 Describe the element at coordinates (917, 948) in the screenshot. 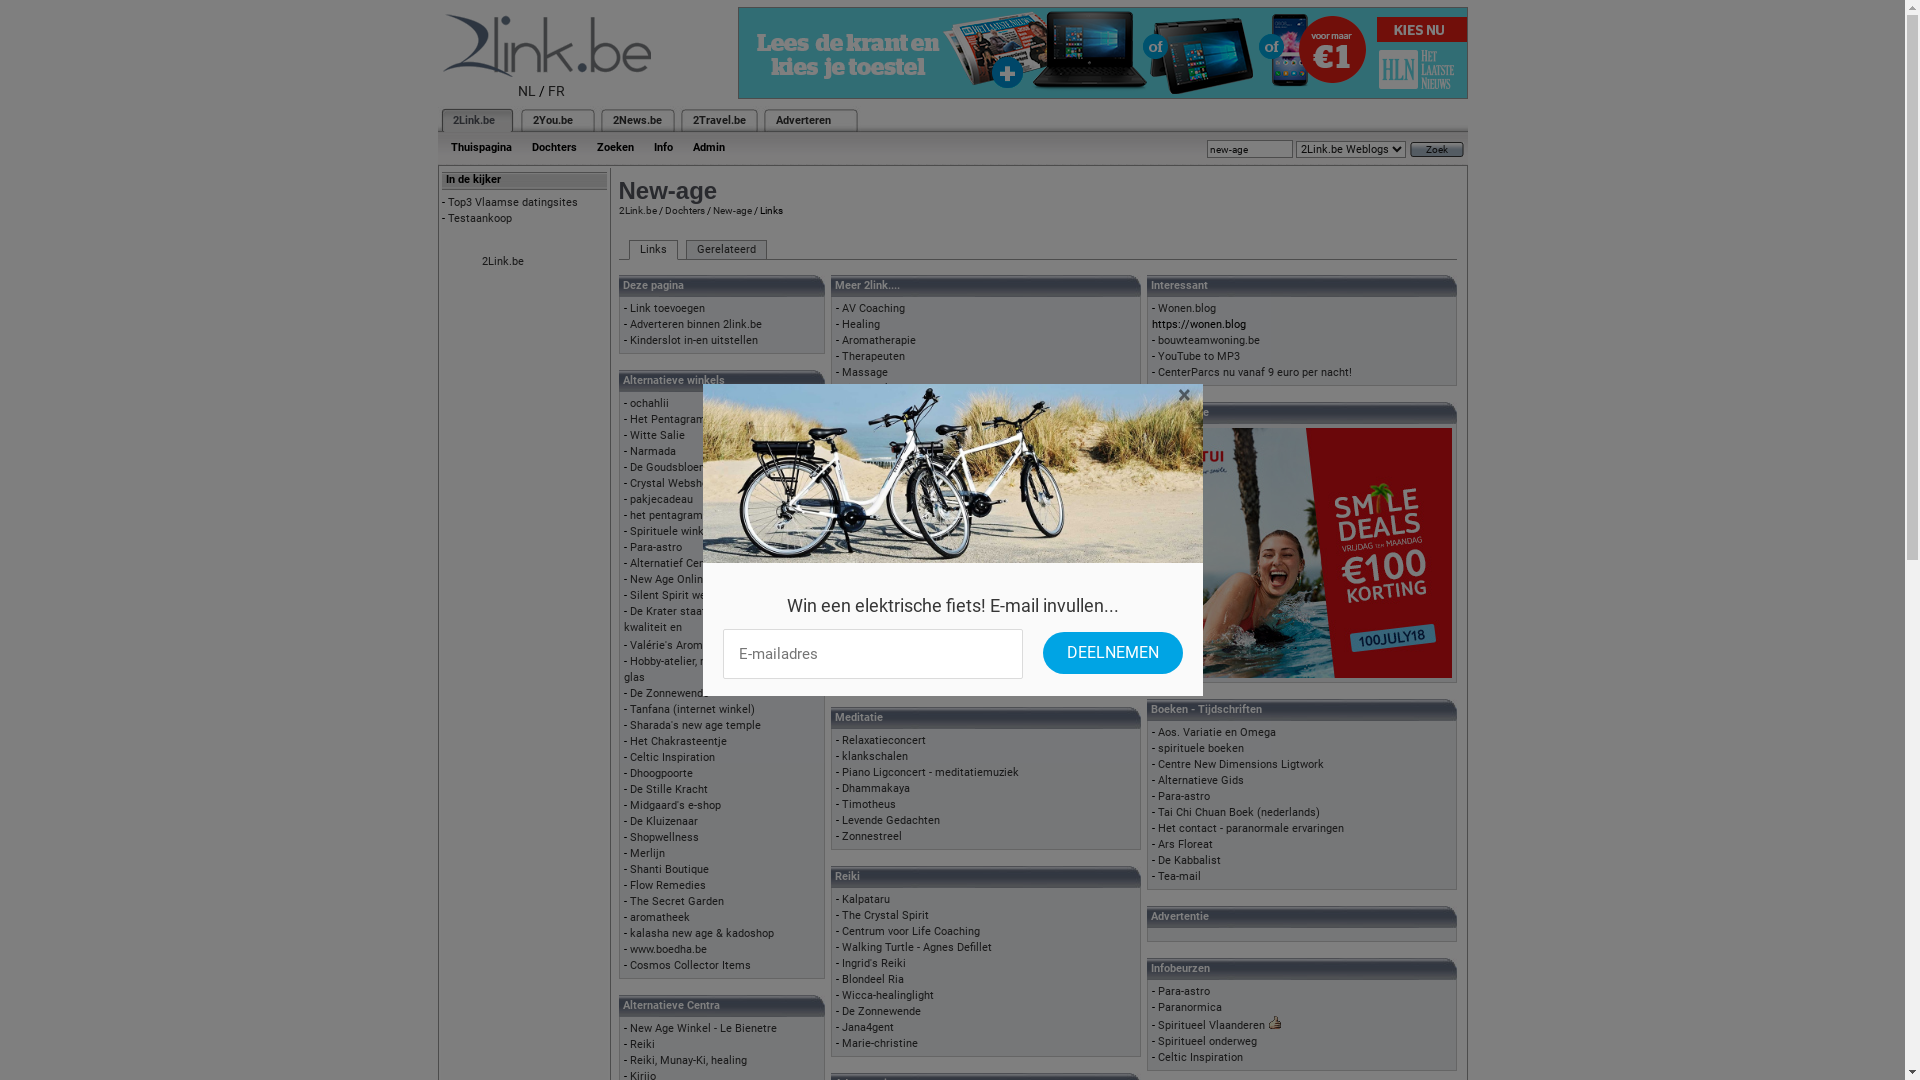

I see `Walking Turtle - Agnes Defillet` at that location.